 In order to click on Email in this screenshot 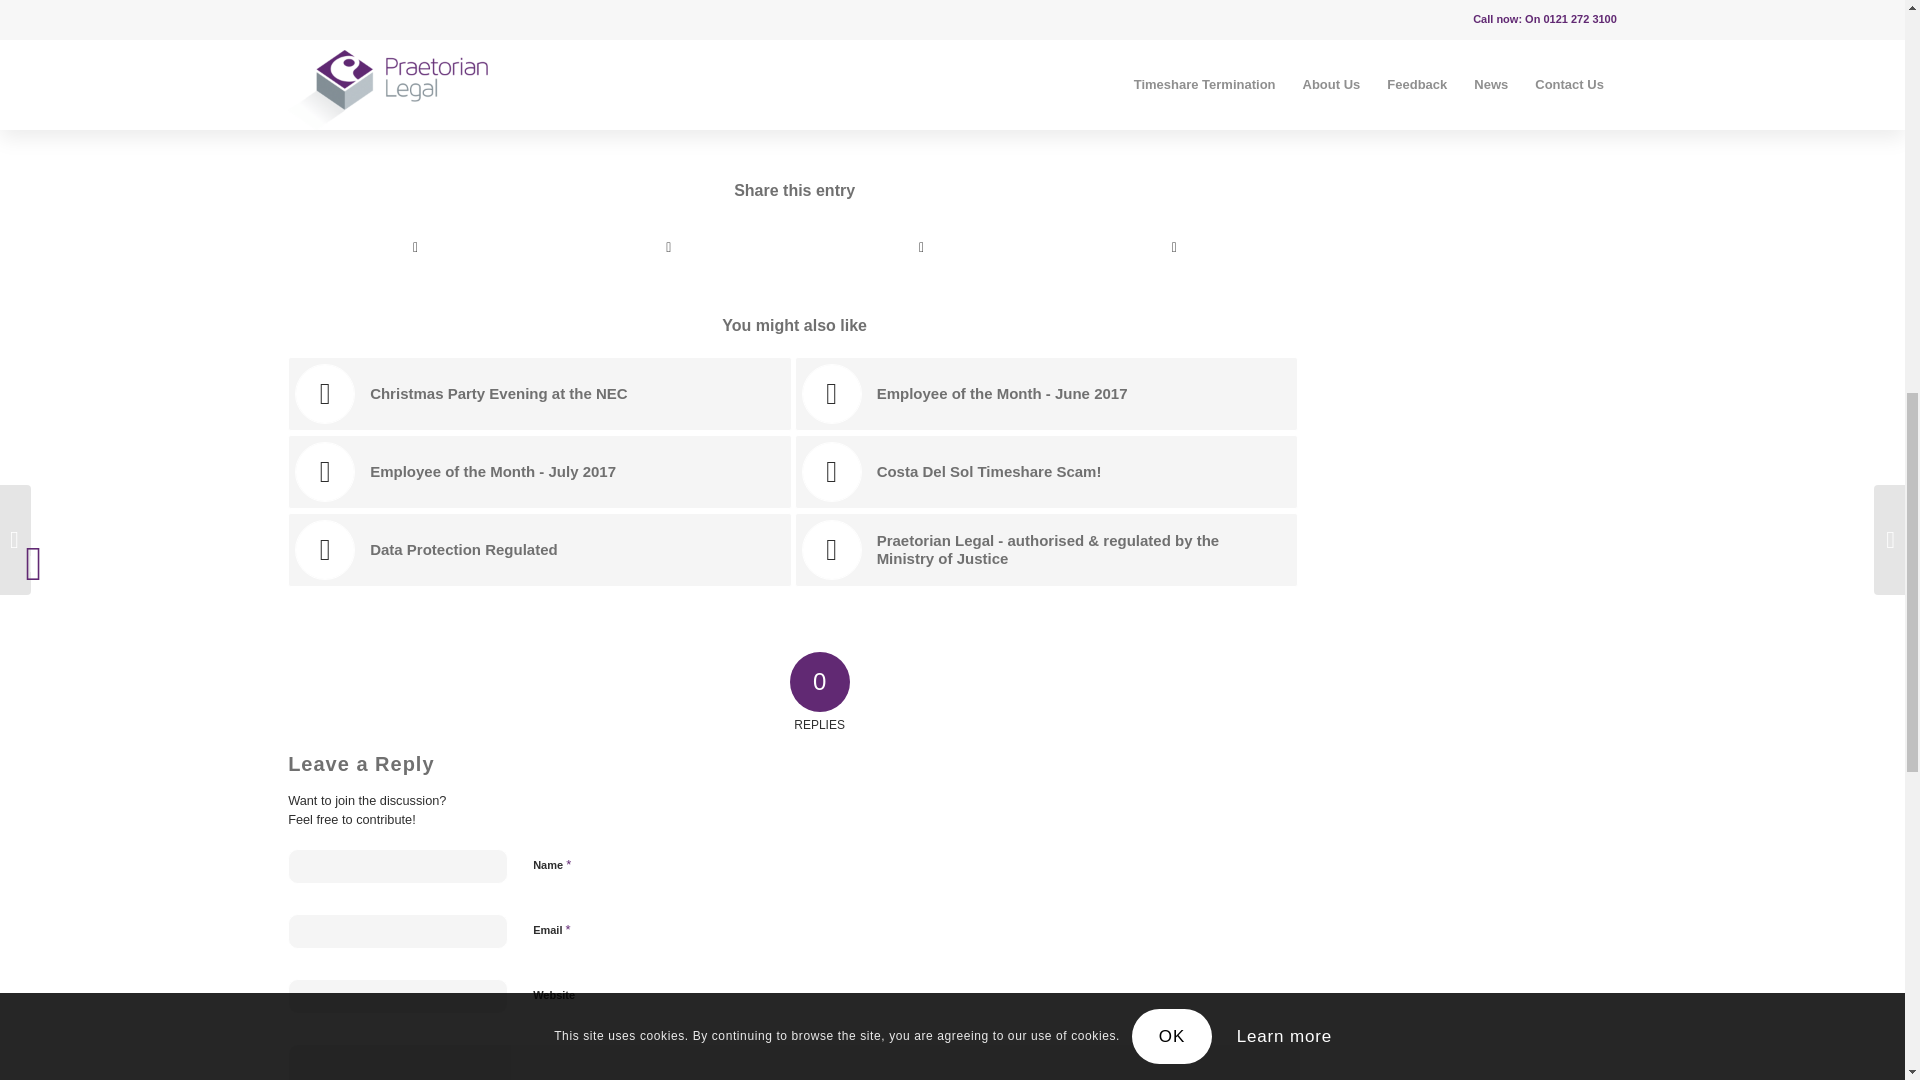, I will do `click(388, 72)`.